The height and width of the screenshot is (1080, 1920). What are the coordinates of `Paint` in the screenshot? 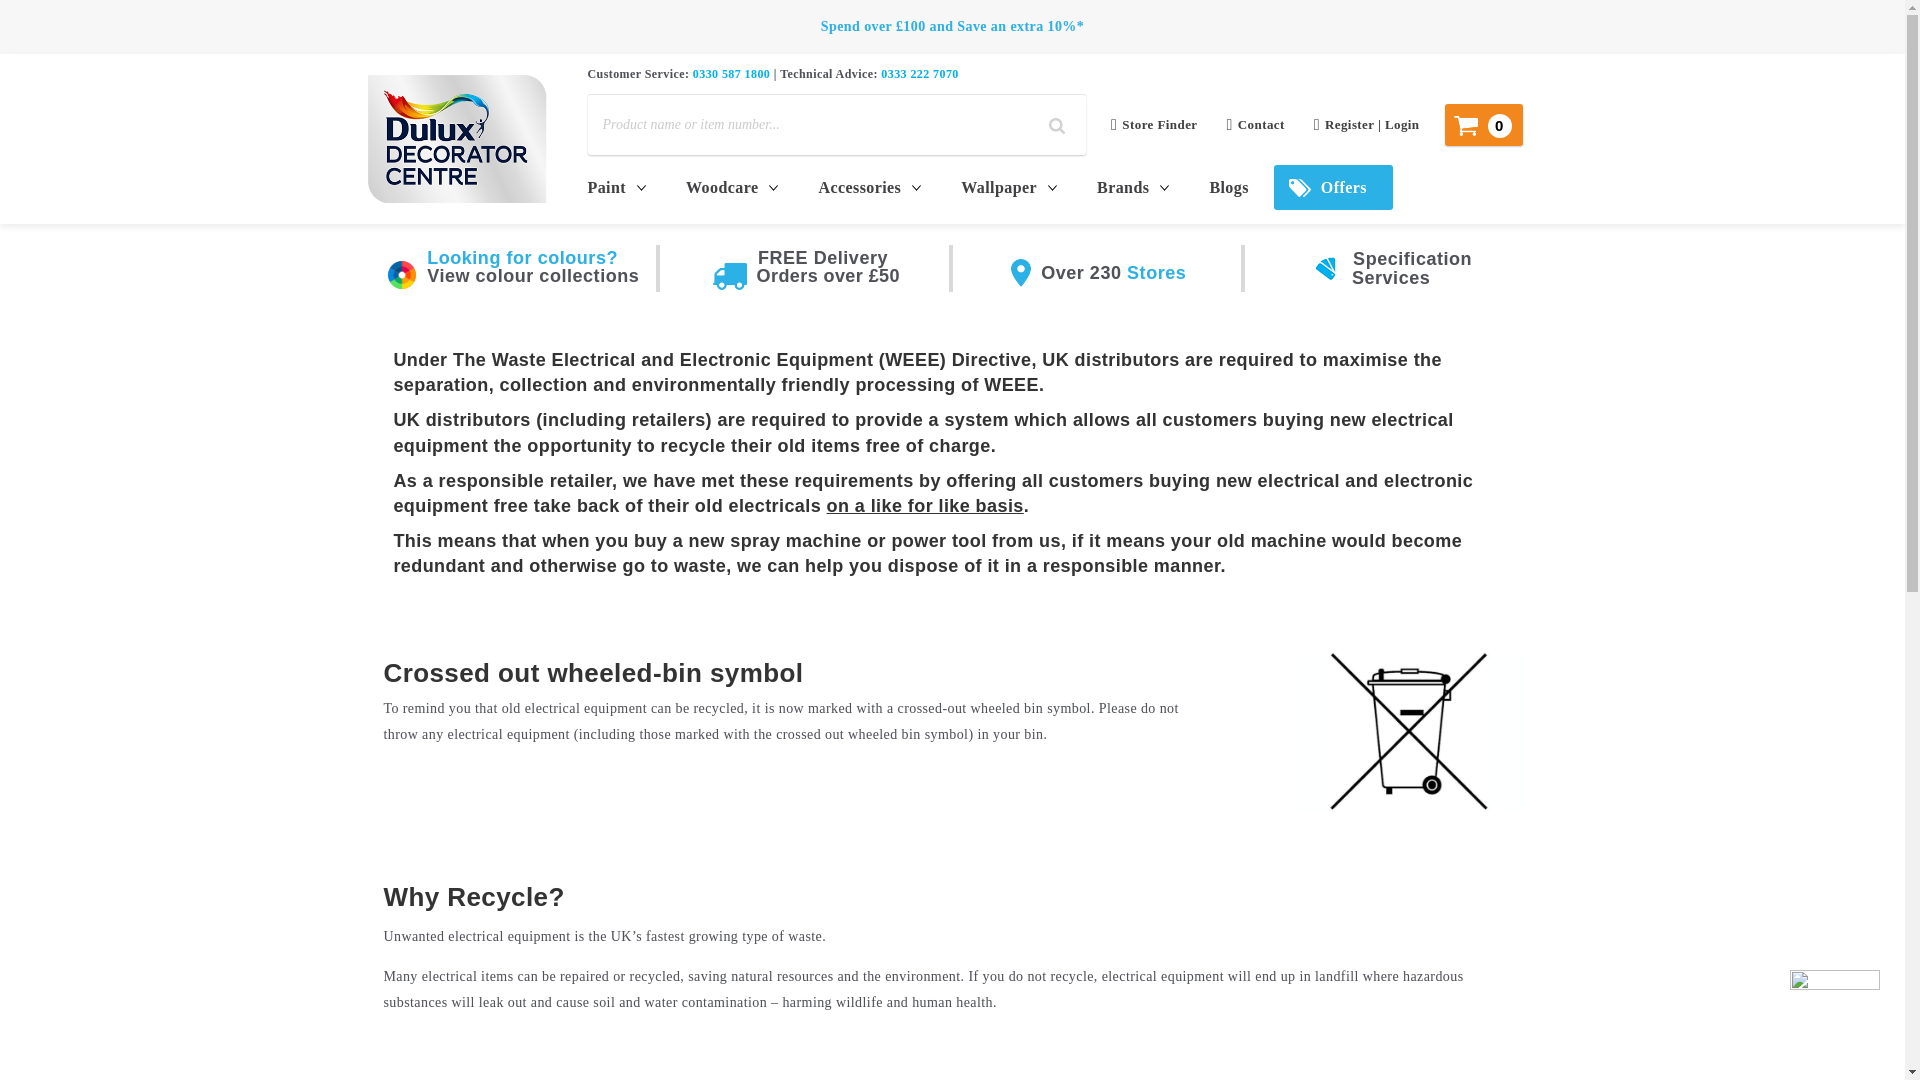 It's located at (624, 187).